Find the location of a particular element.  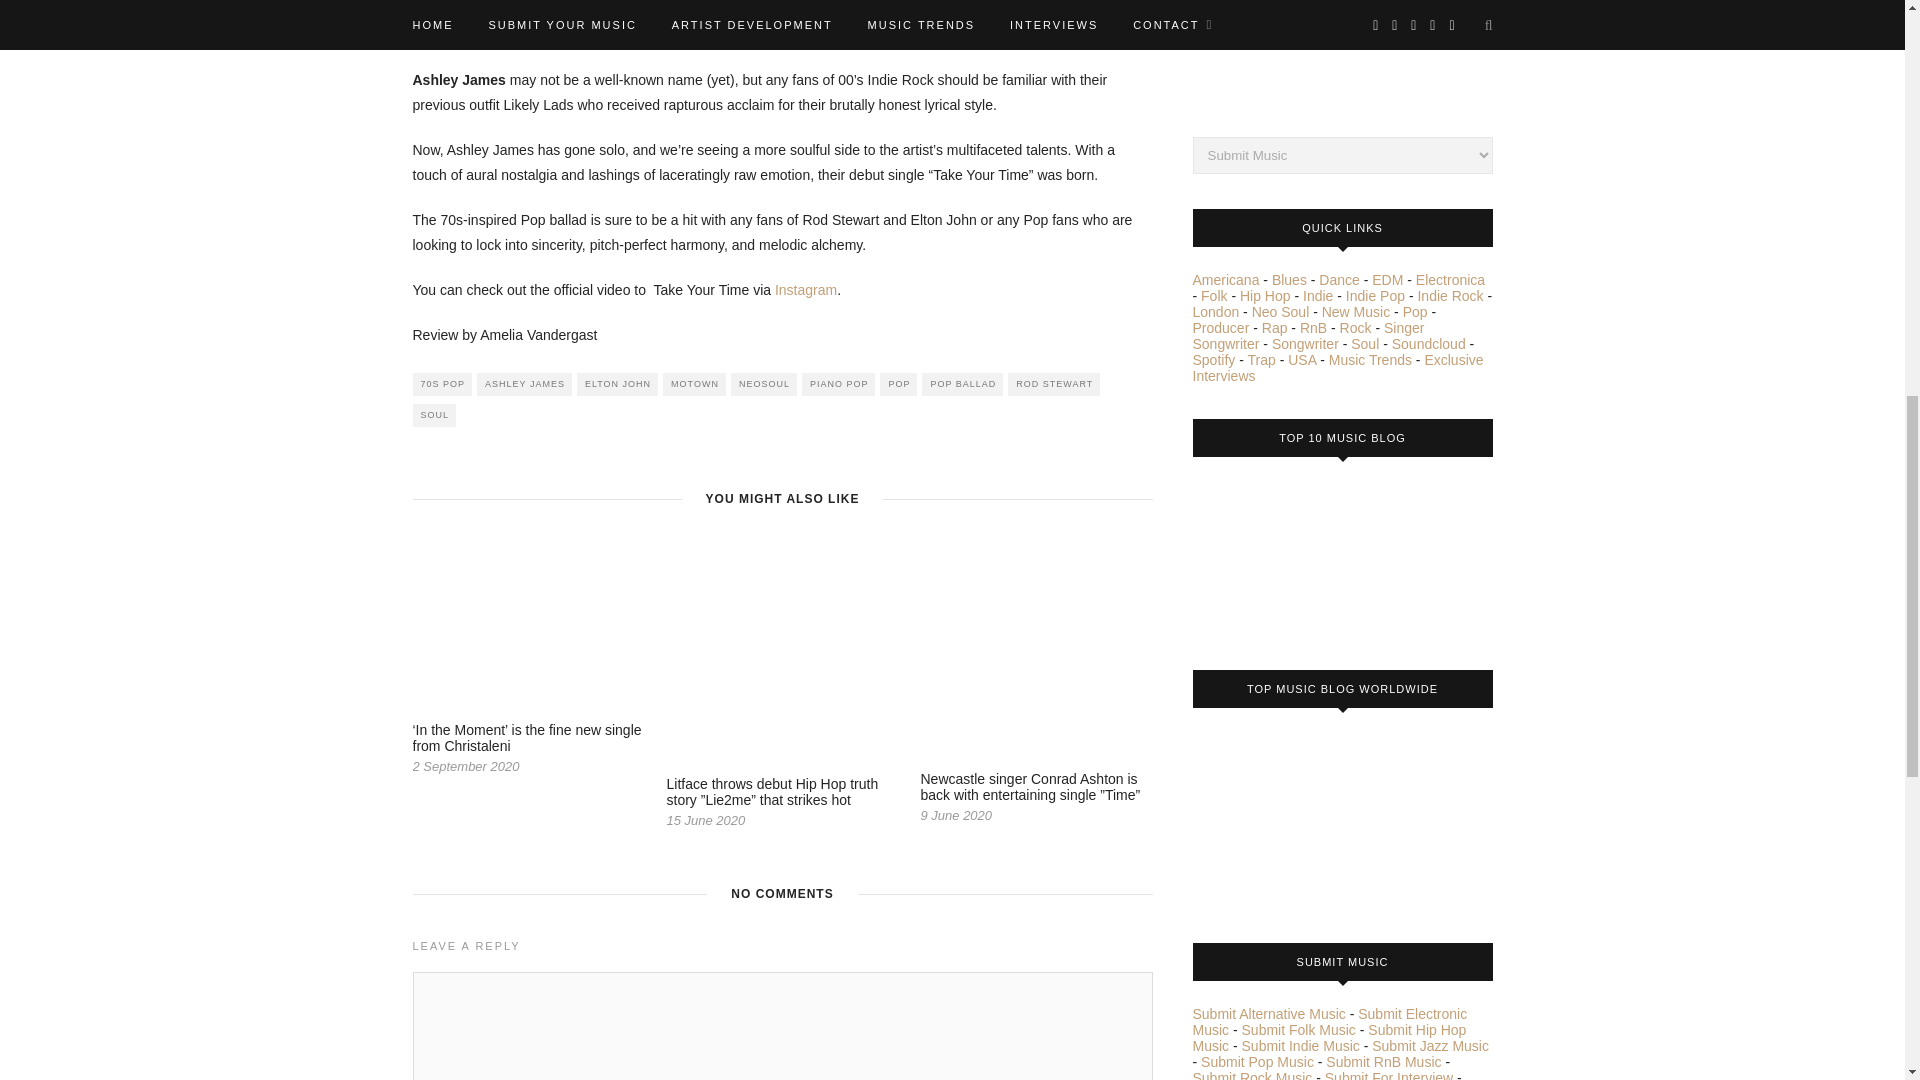

PIANO POP is located at coordinates (838, 384).